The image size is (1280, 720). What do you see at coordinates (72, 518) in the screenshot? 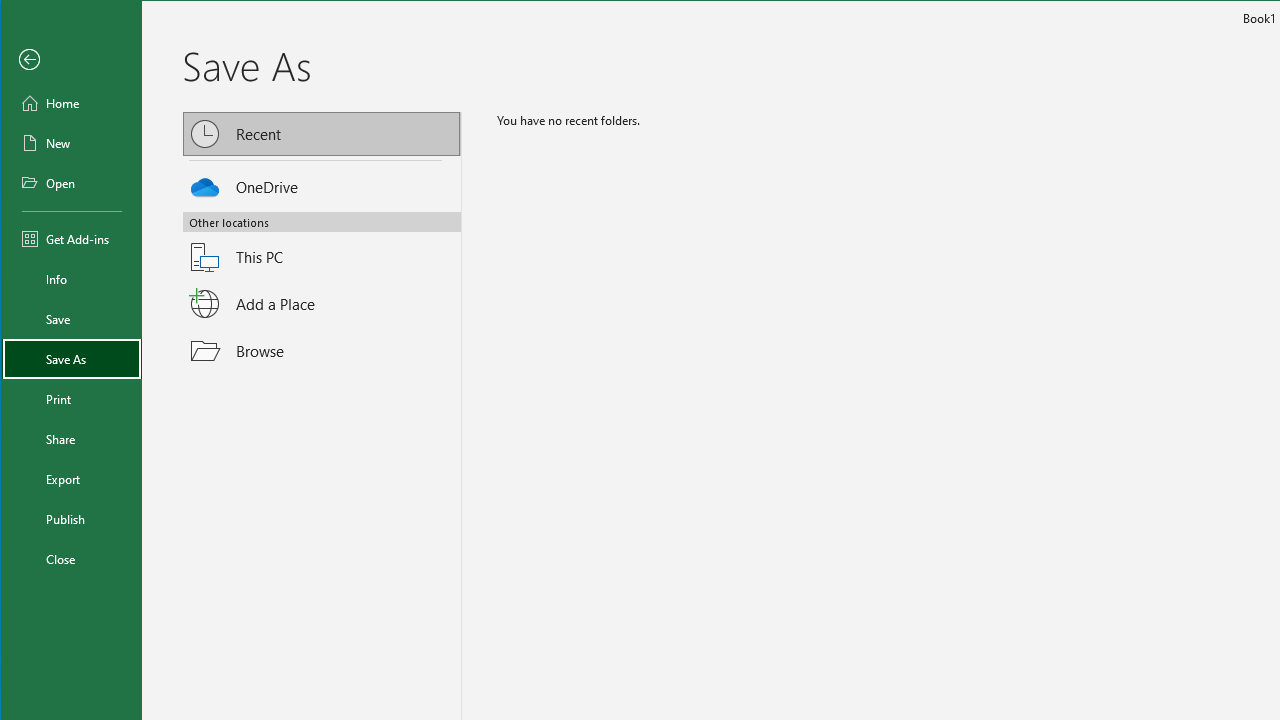
I see `Publish` at bounding box center [72, 518].